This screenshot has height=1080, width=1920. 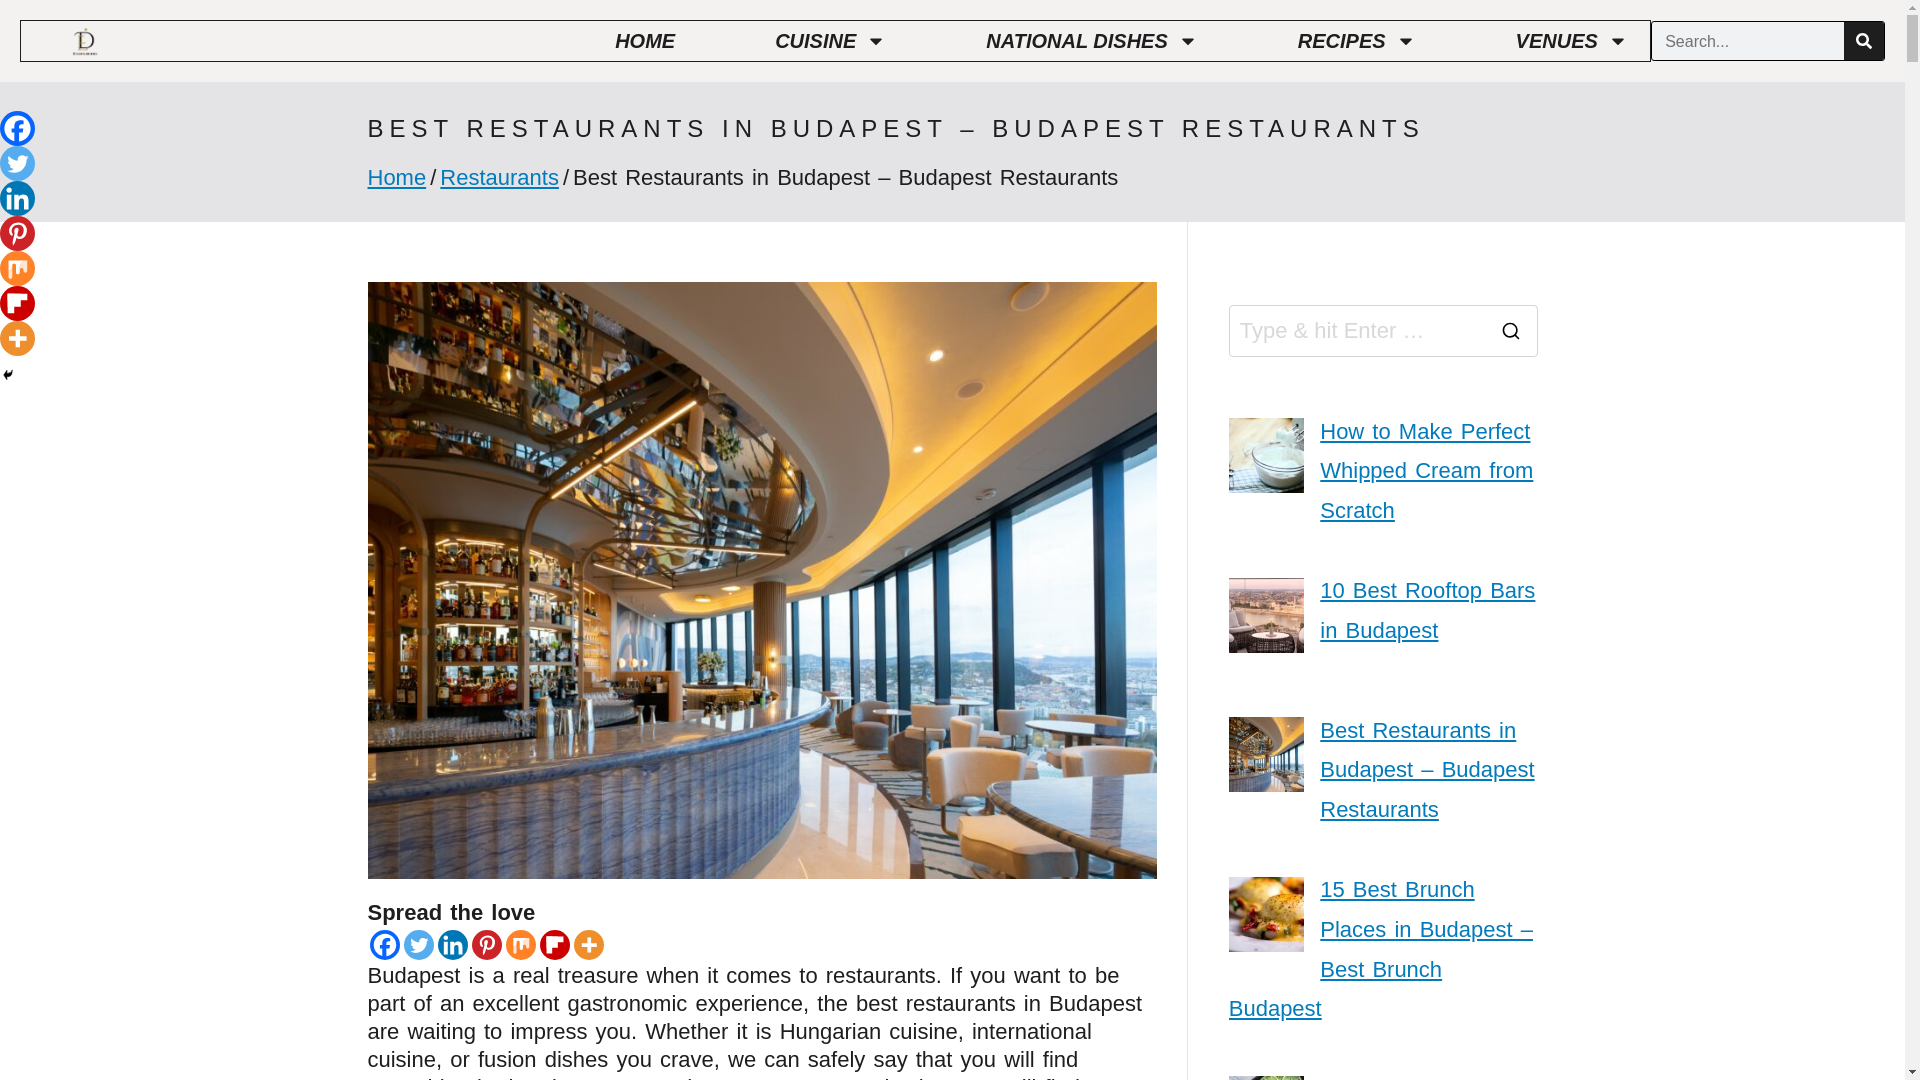 I want to click on More, so click(x=17, y=338).